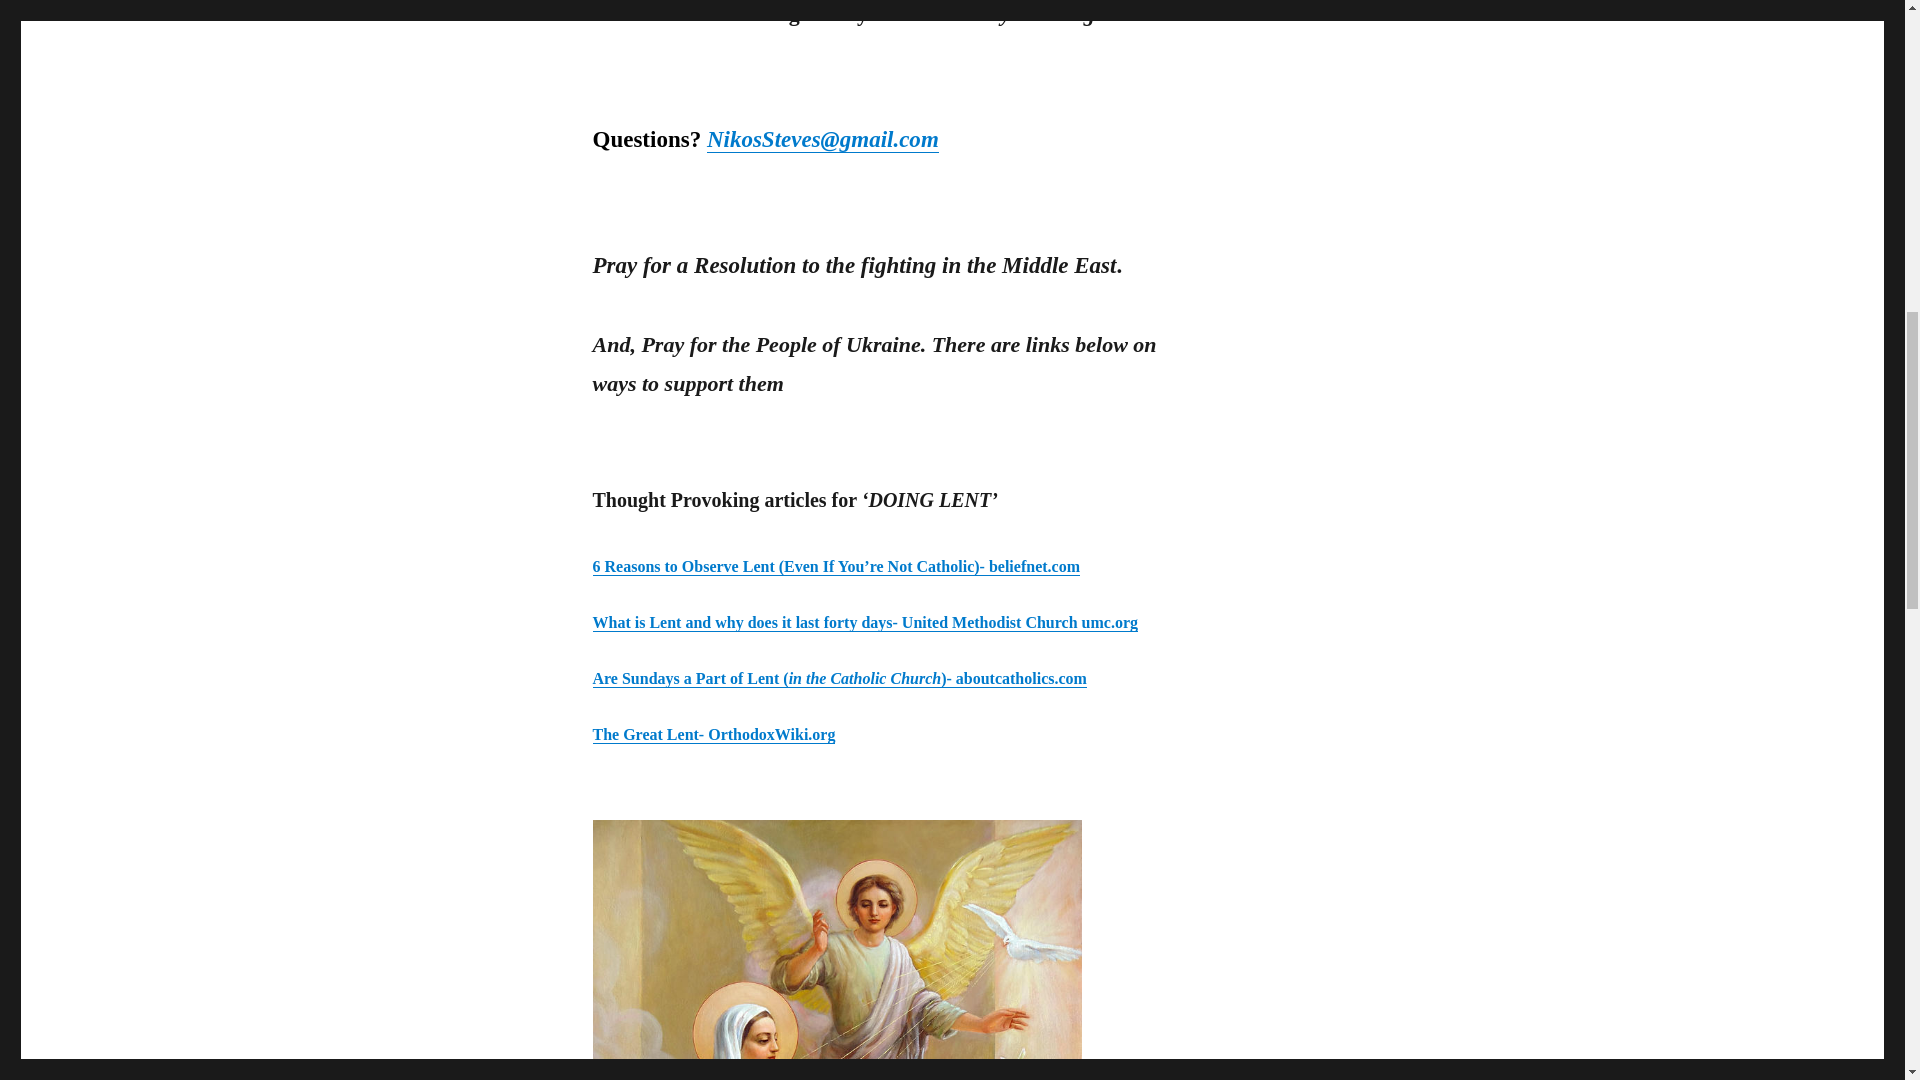 The width and height of the screenshot is (1920, 1080). Describe the element at coordinates (709, 734) in the screenshot. I see `The Great Lent- OrthodoxWiki.or` at that location.